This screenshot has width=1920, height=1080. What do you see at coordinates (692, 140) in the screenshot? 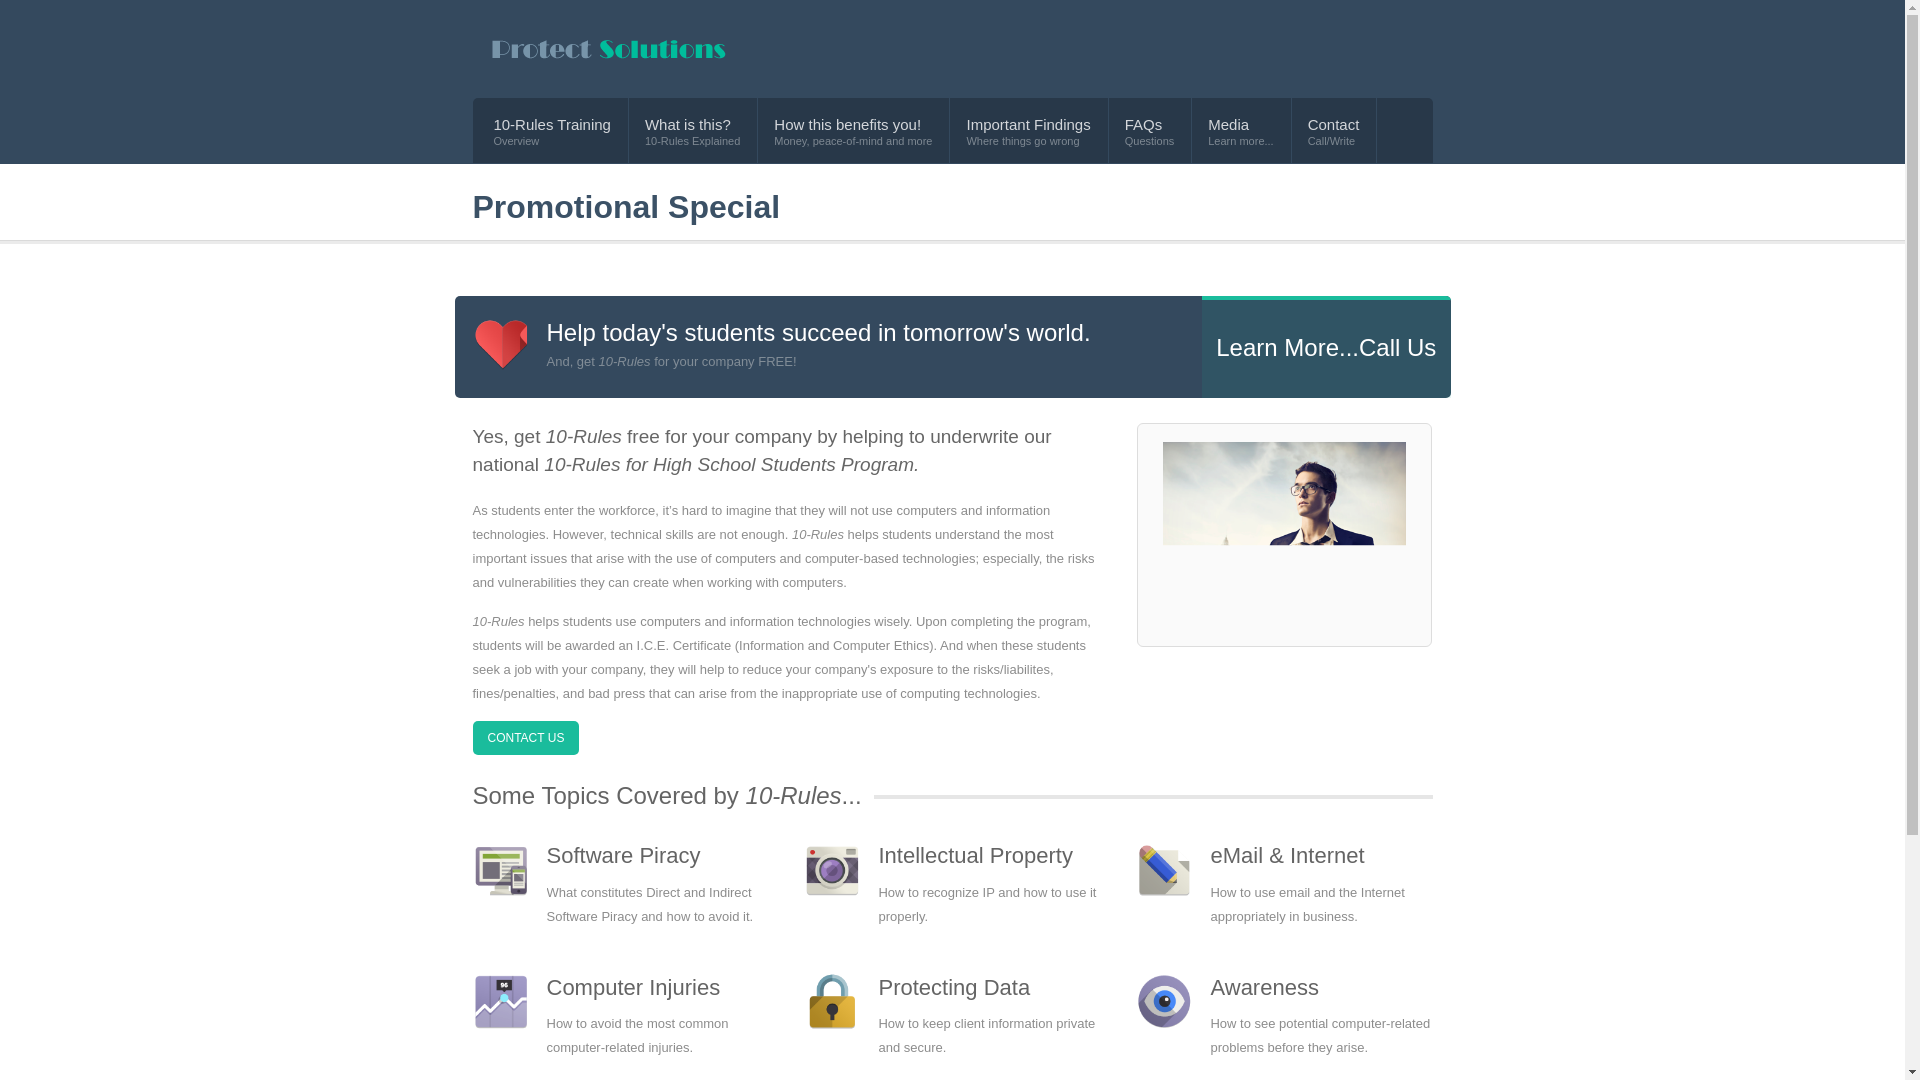
I see `10-Rules Explained` at bounding box center [692, 140].